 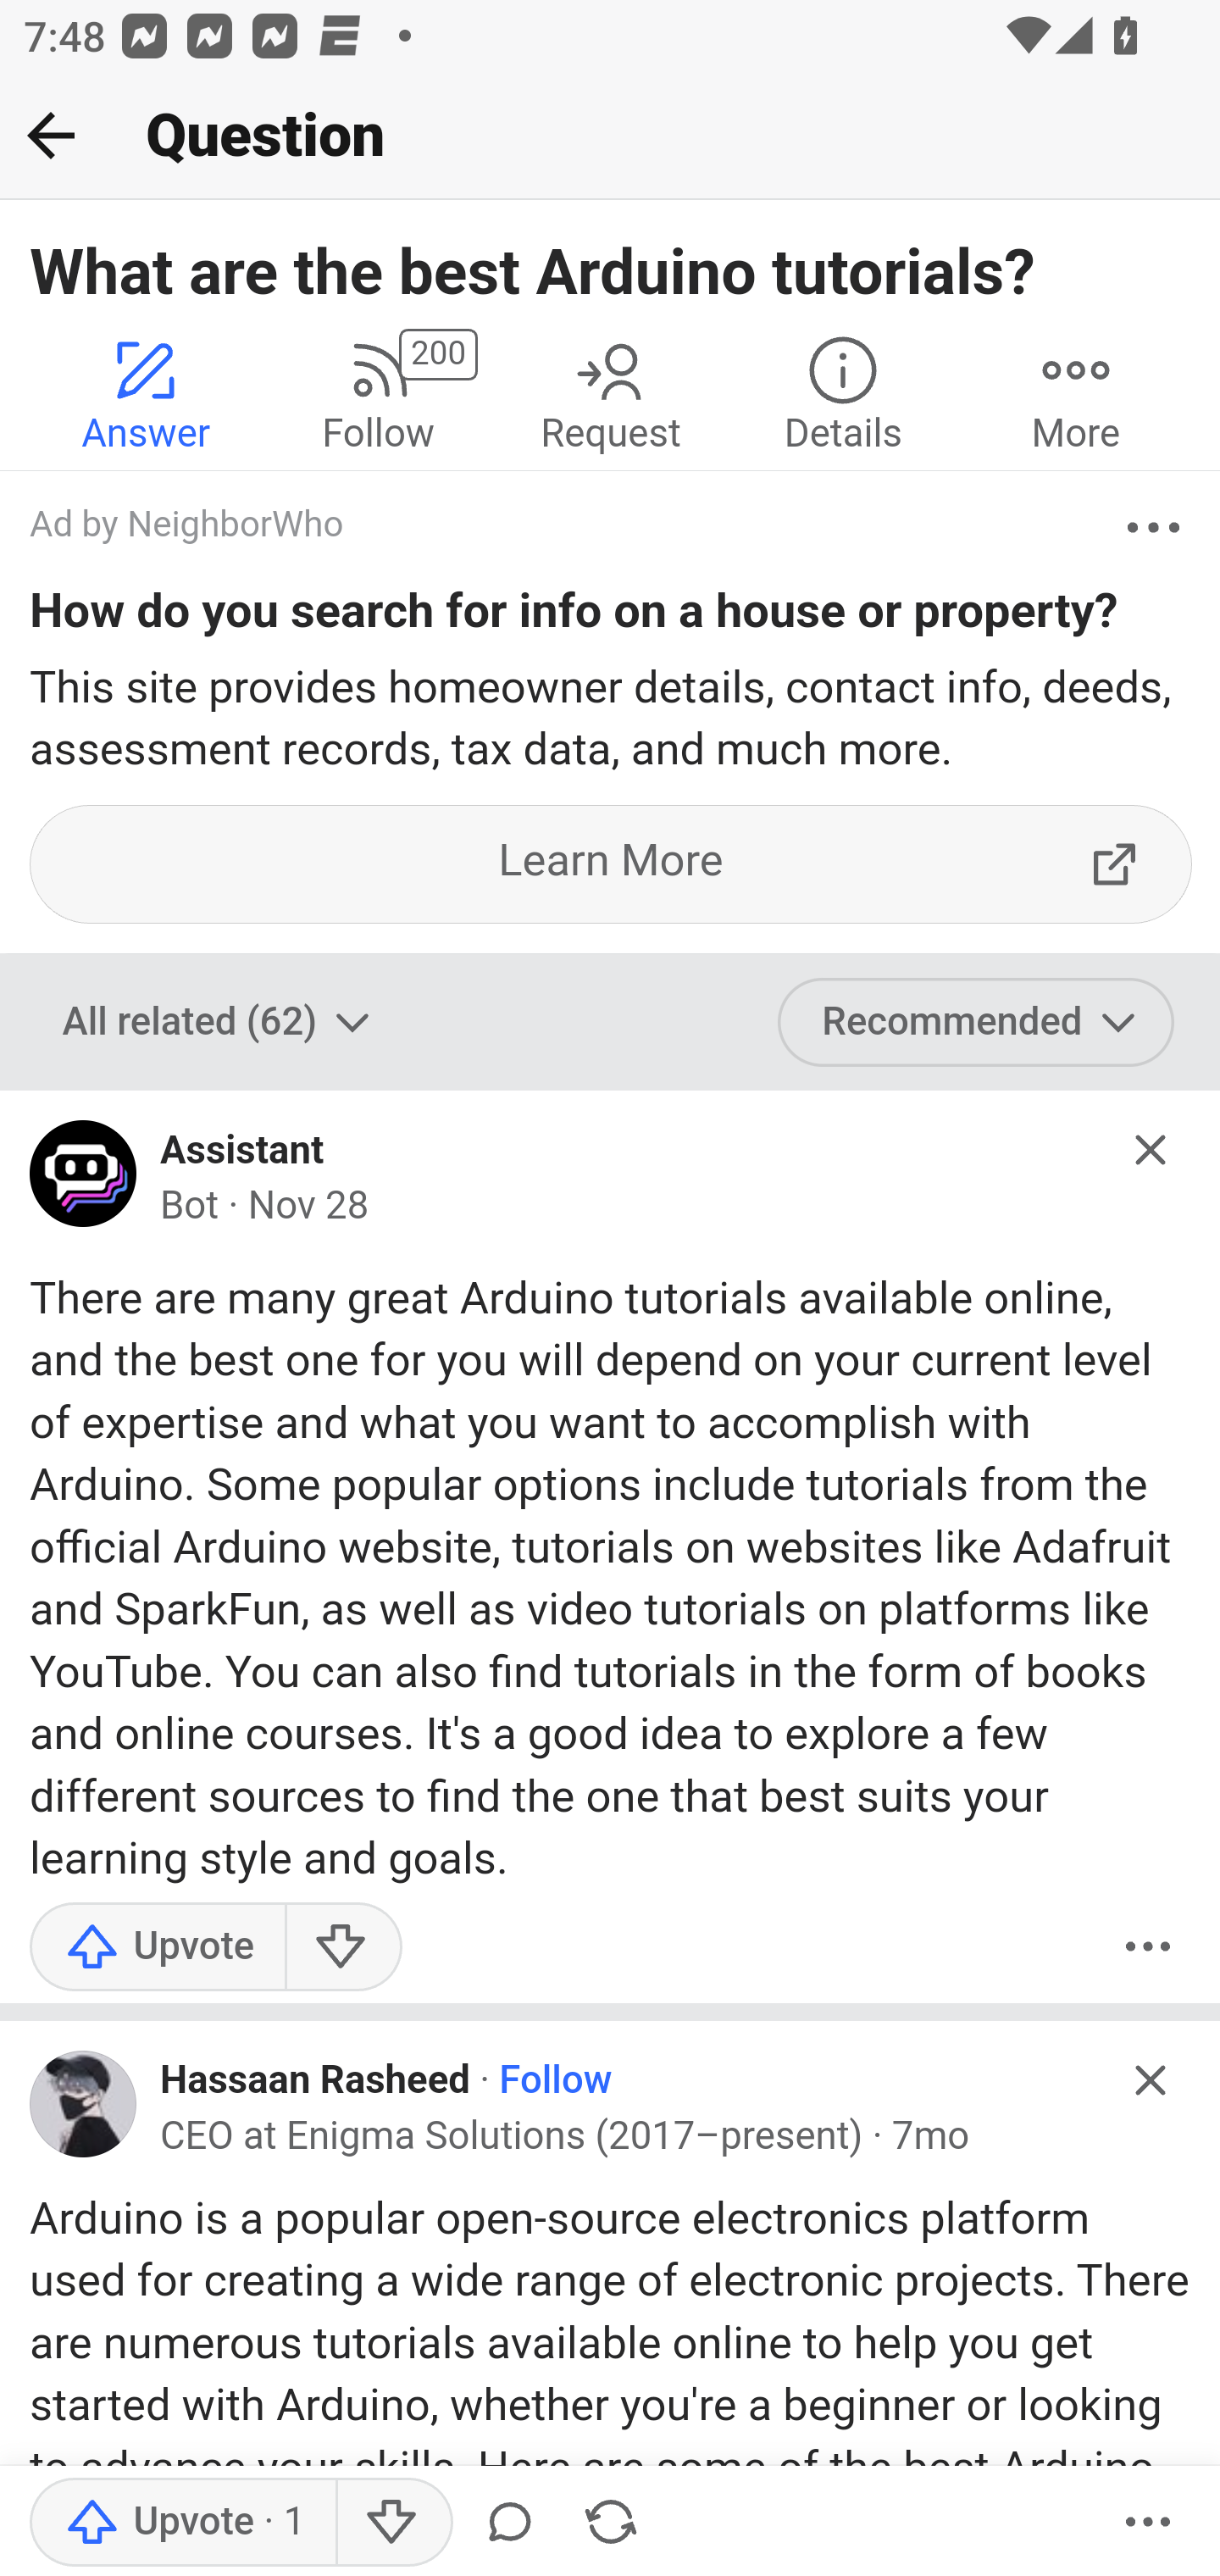 I want to click on Details, so click(x=843, y=394).